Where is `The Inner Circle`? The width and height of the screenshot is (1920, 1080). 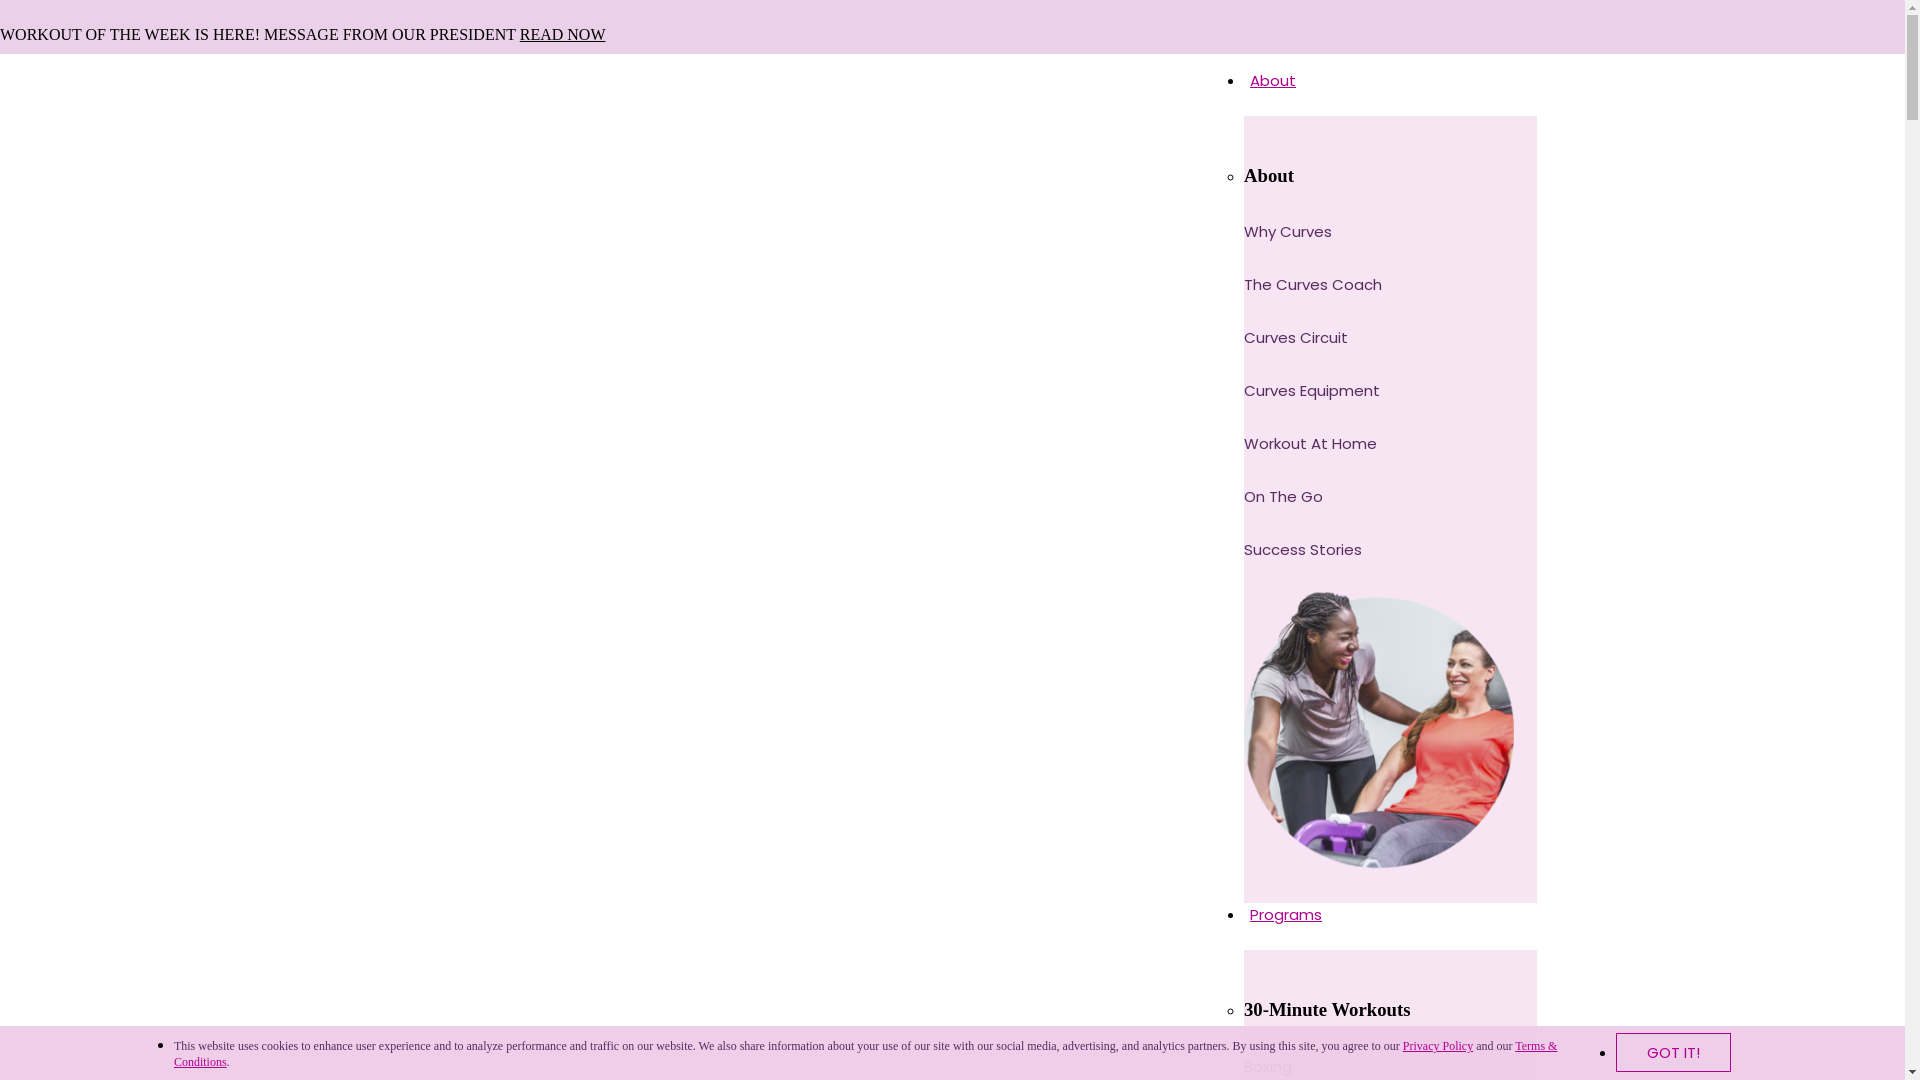
The Inner Circle is located at coordinates (124, 62).